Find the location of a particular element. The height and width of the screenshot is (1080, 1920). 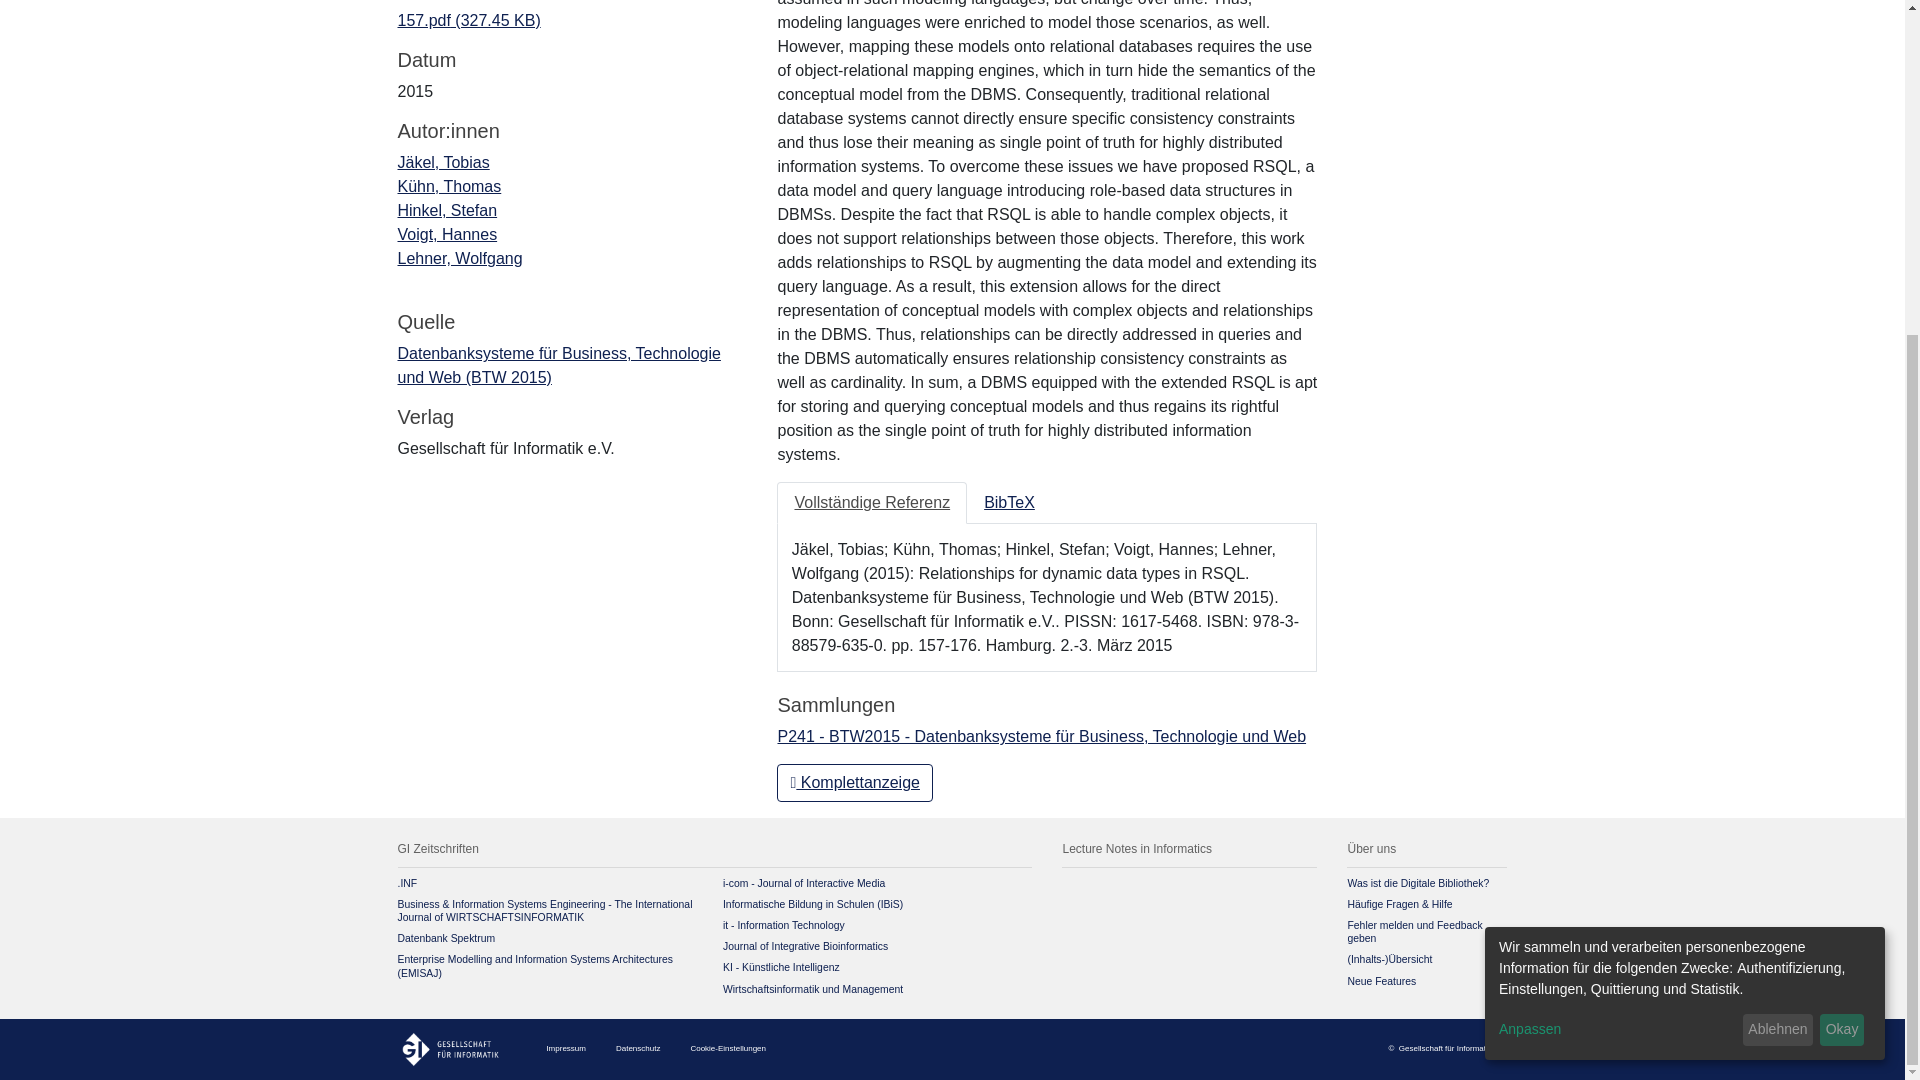

i-com - Journal of Interactive Media is located at coordinates (804, 883).